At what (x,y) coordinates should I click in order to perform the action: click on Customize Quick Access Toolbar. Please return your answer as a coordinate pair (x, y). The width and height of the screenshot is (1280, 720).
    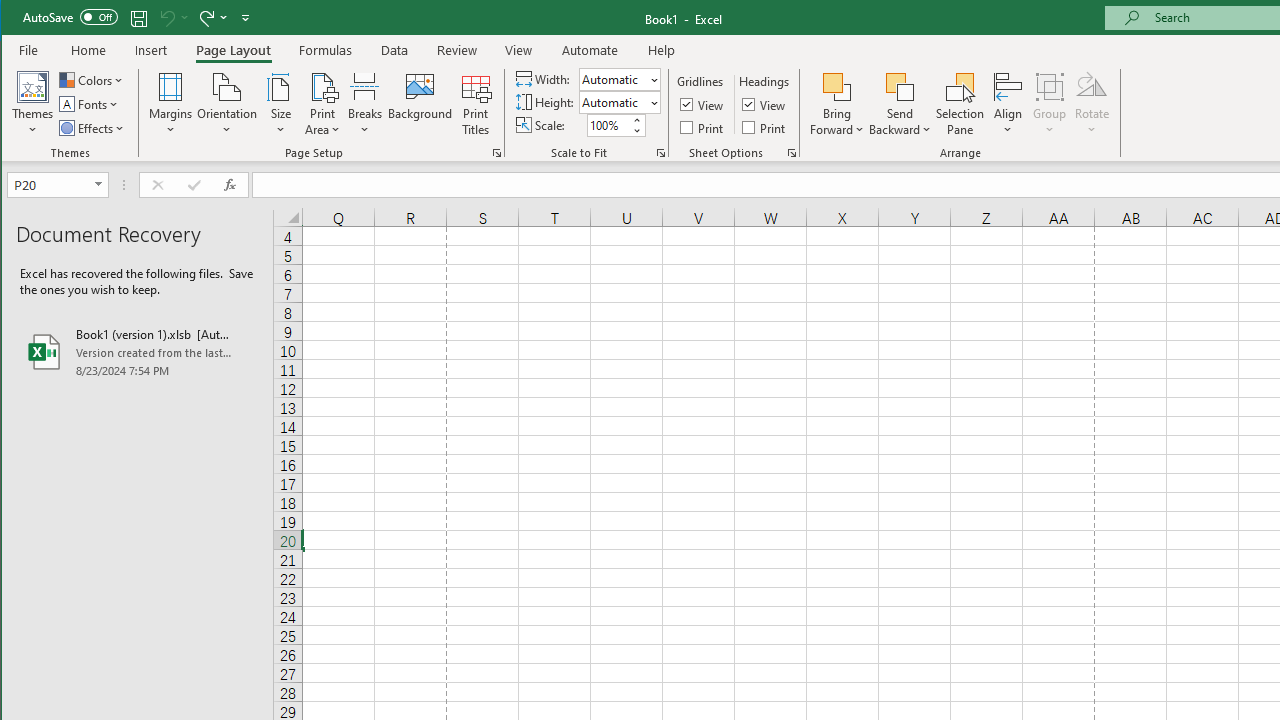
    Looking at the image, I should click on (245, 18).